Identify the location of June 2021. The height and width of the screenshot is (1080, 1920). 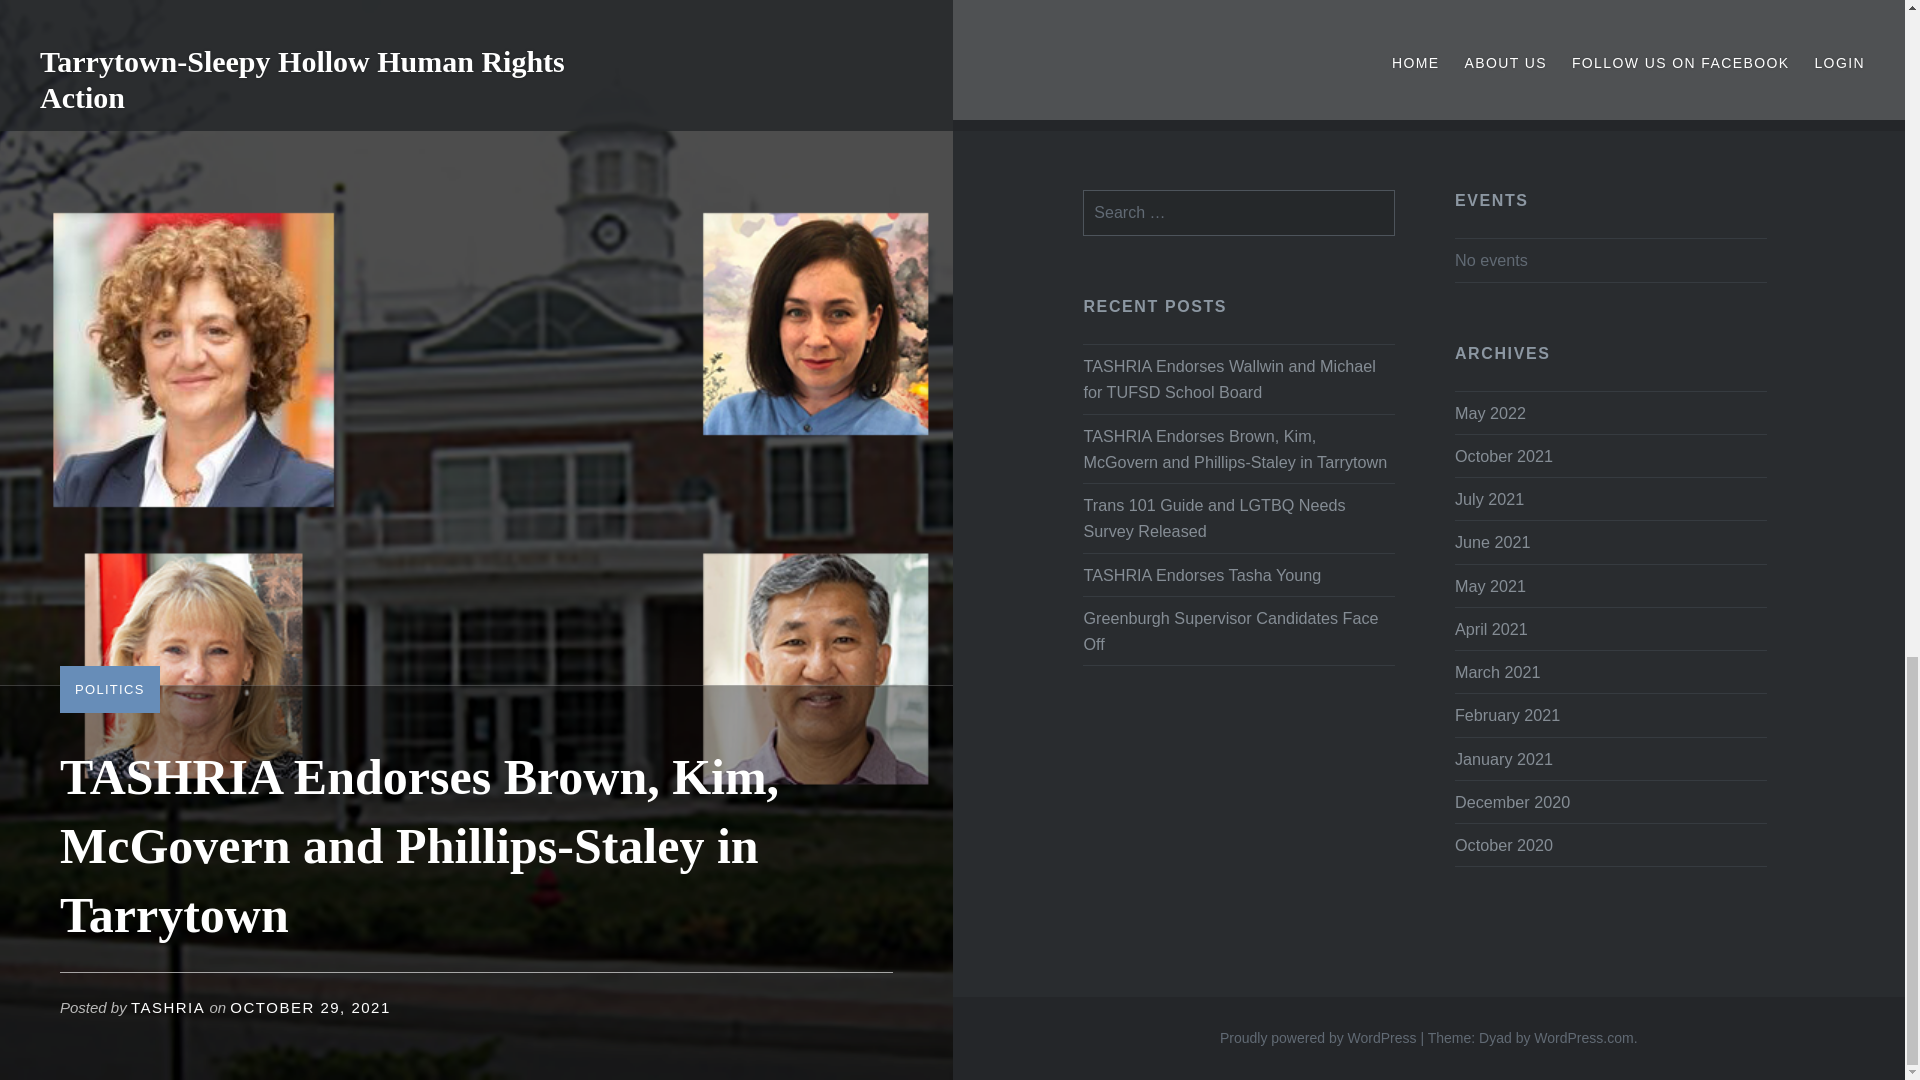
(1492, 542).